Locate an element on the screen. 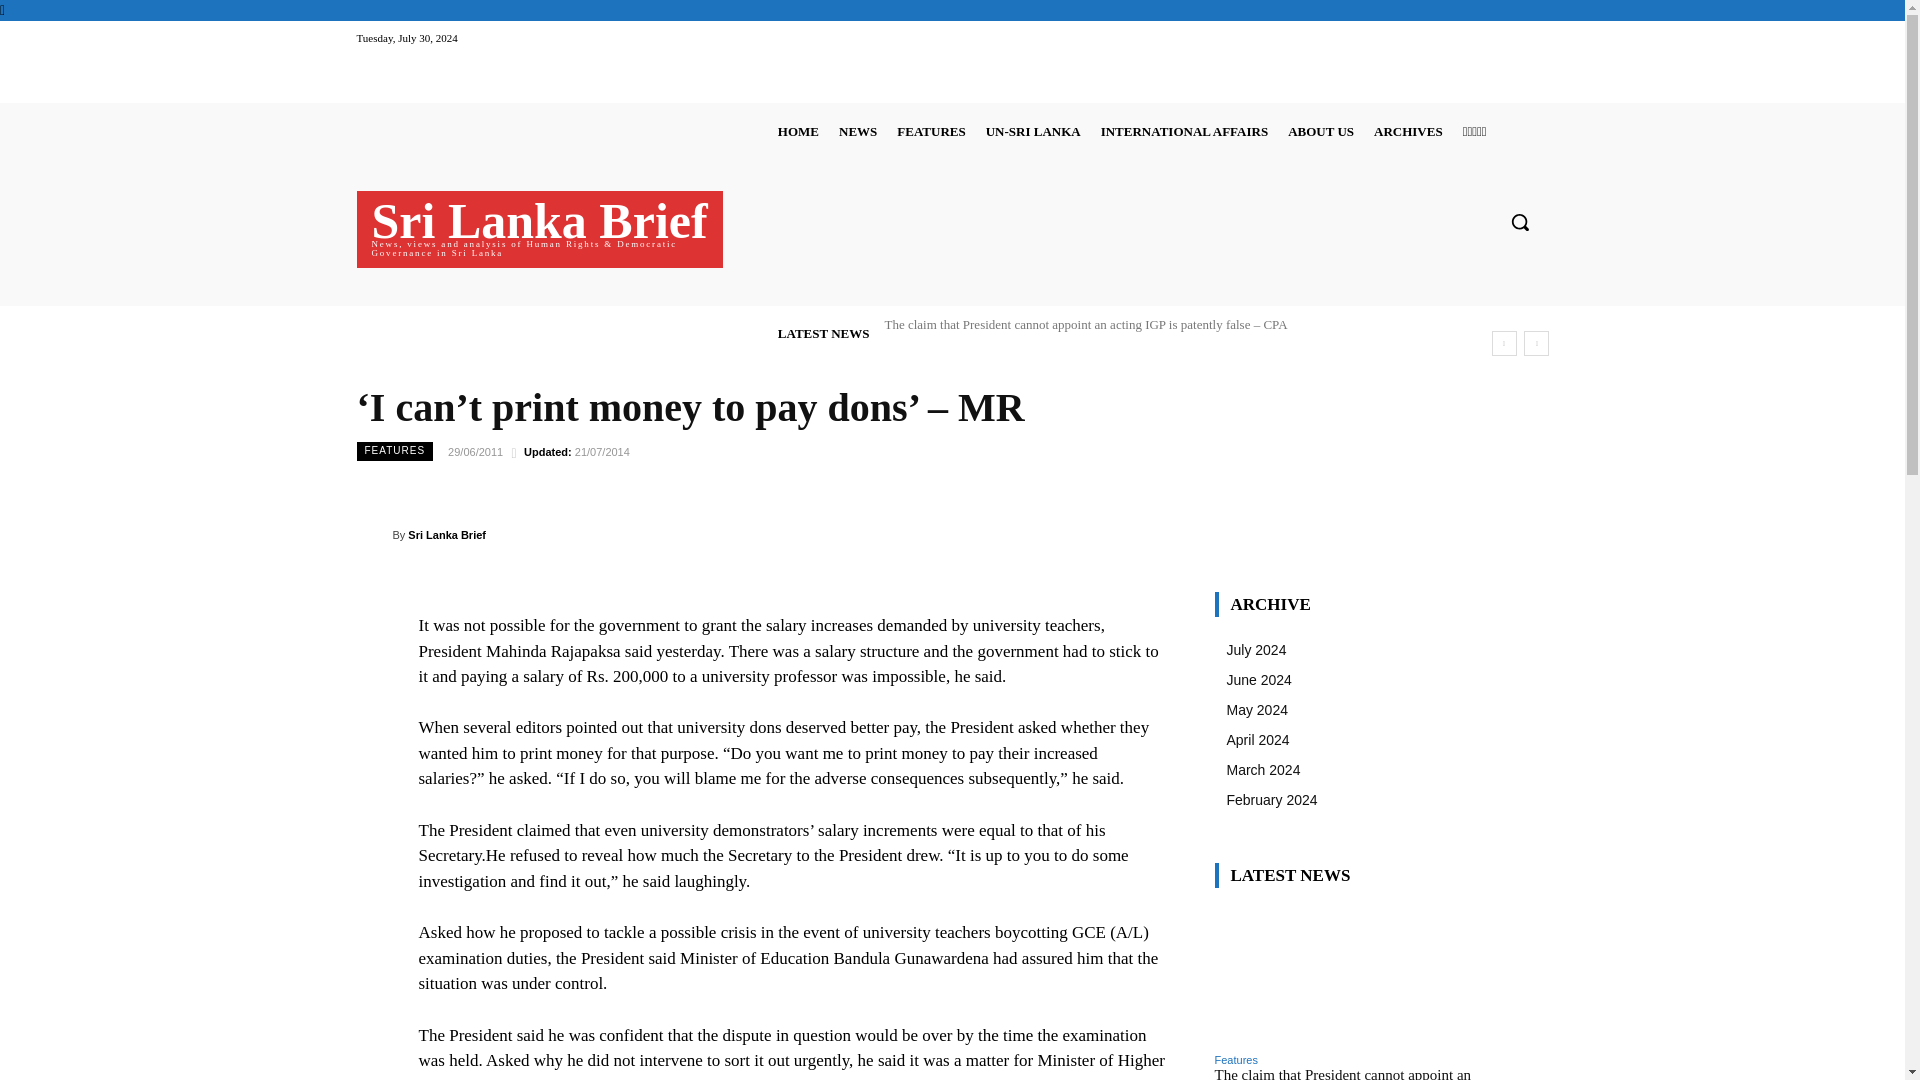 This screenshot has height=1080, width=1920. INTERNATIONAL AFFAIRS is located at coordinates (1184, 130).